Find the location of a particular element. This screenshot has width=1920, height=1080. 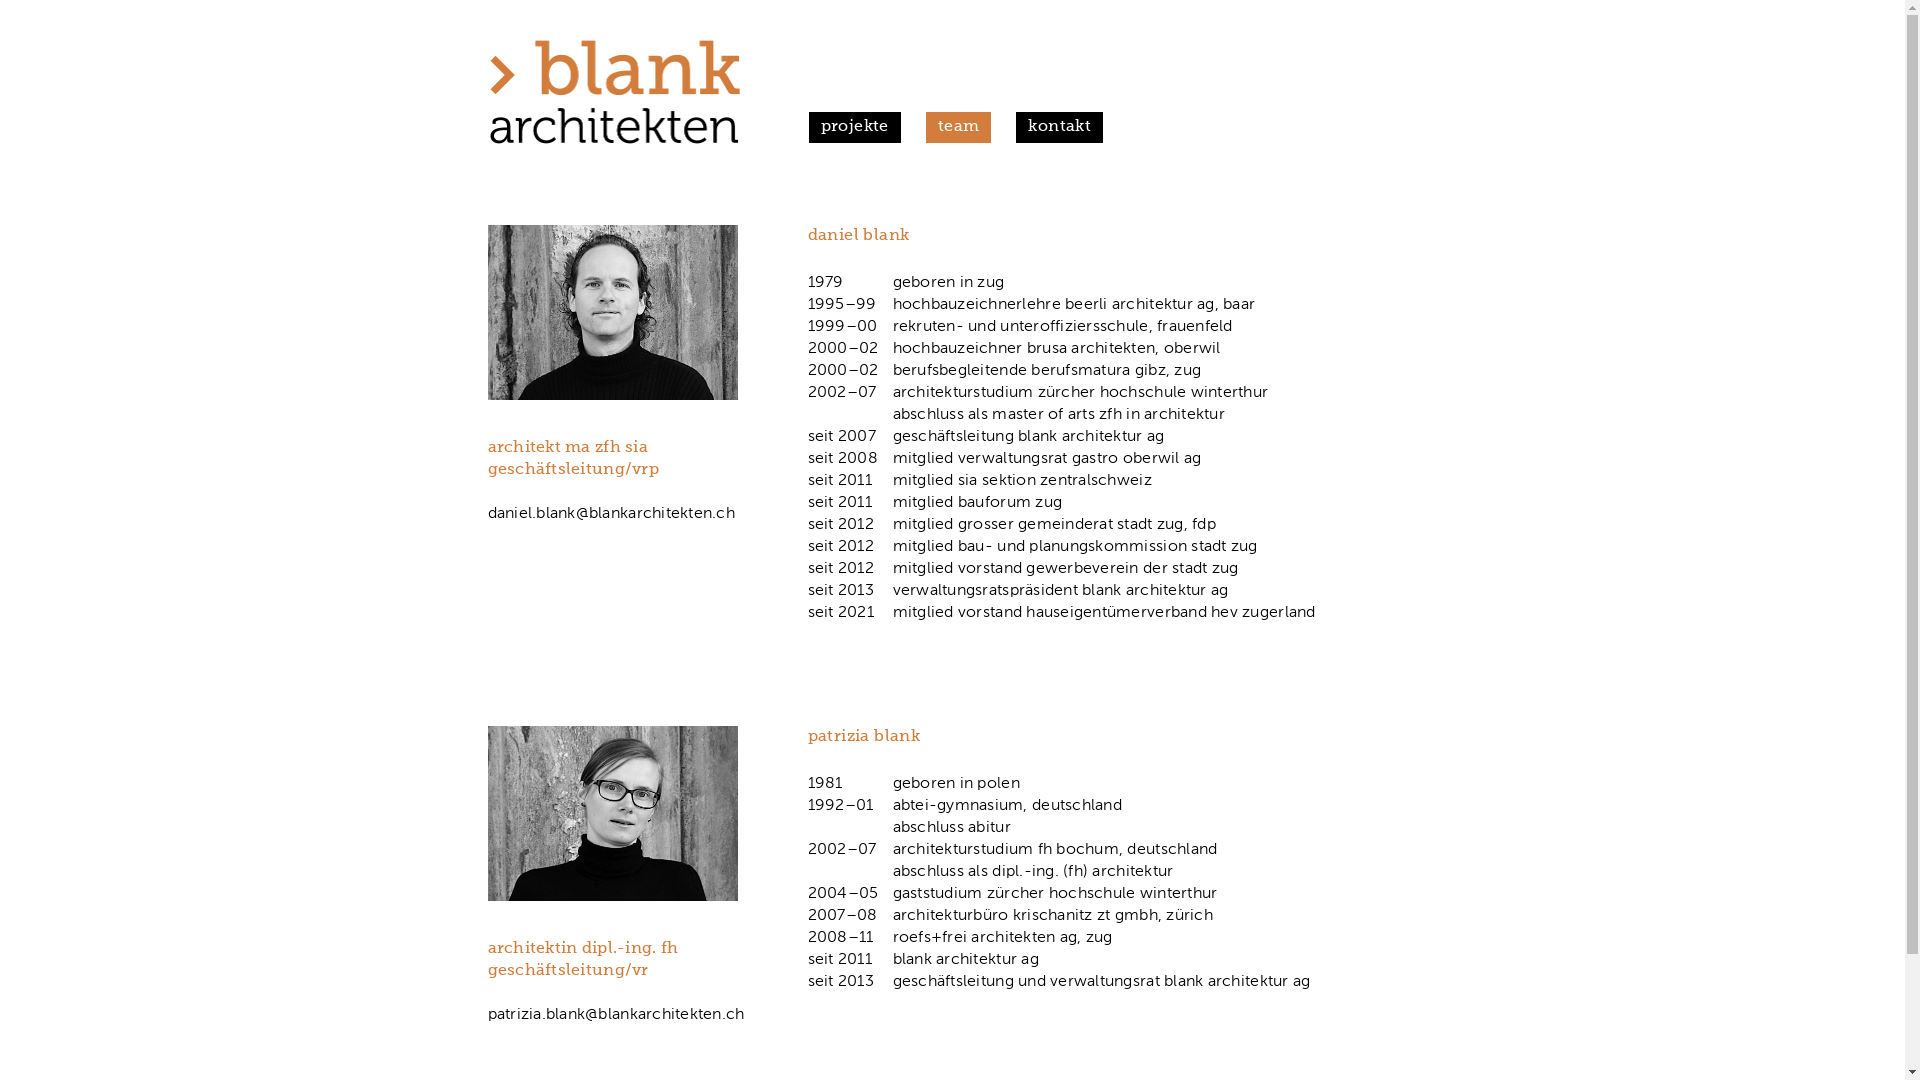

projekte is located at coordinates (854, 128).